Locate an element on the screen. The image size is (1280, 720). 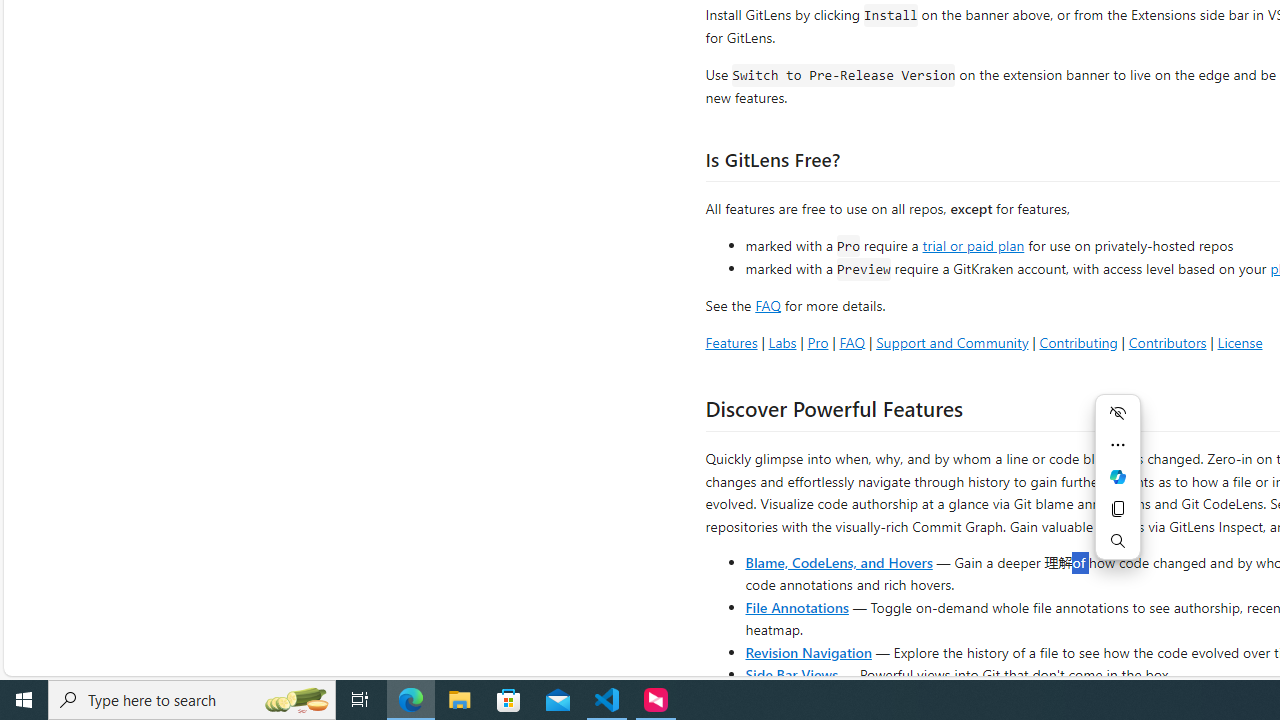
Pro is located at coordinates (818, 342).